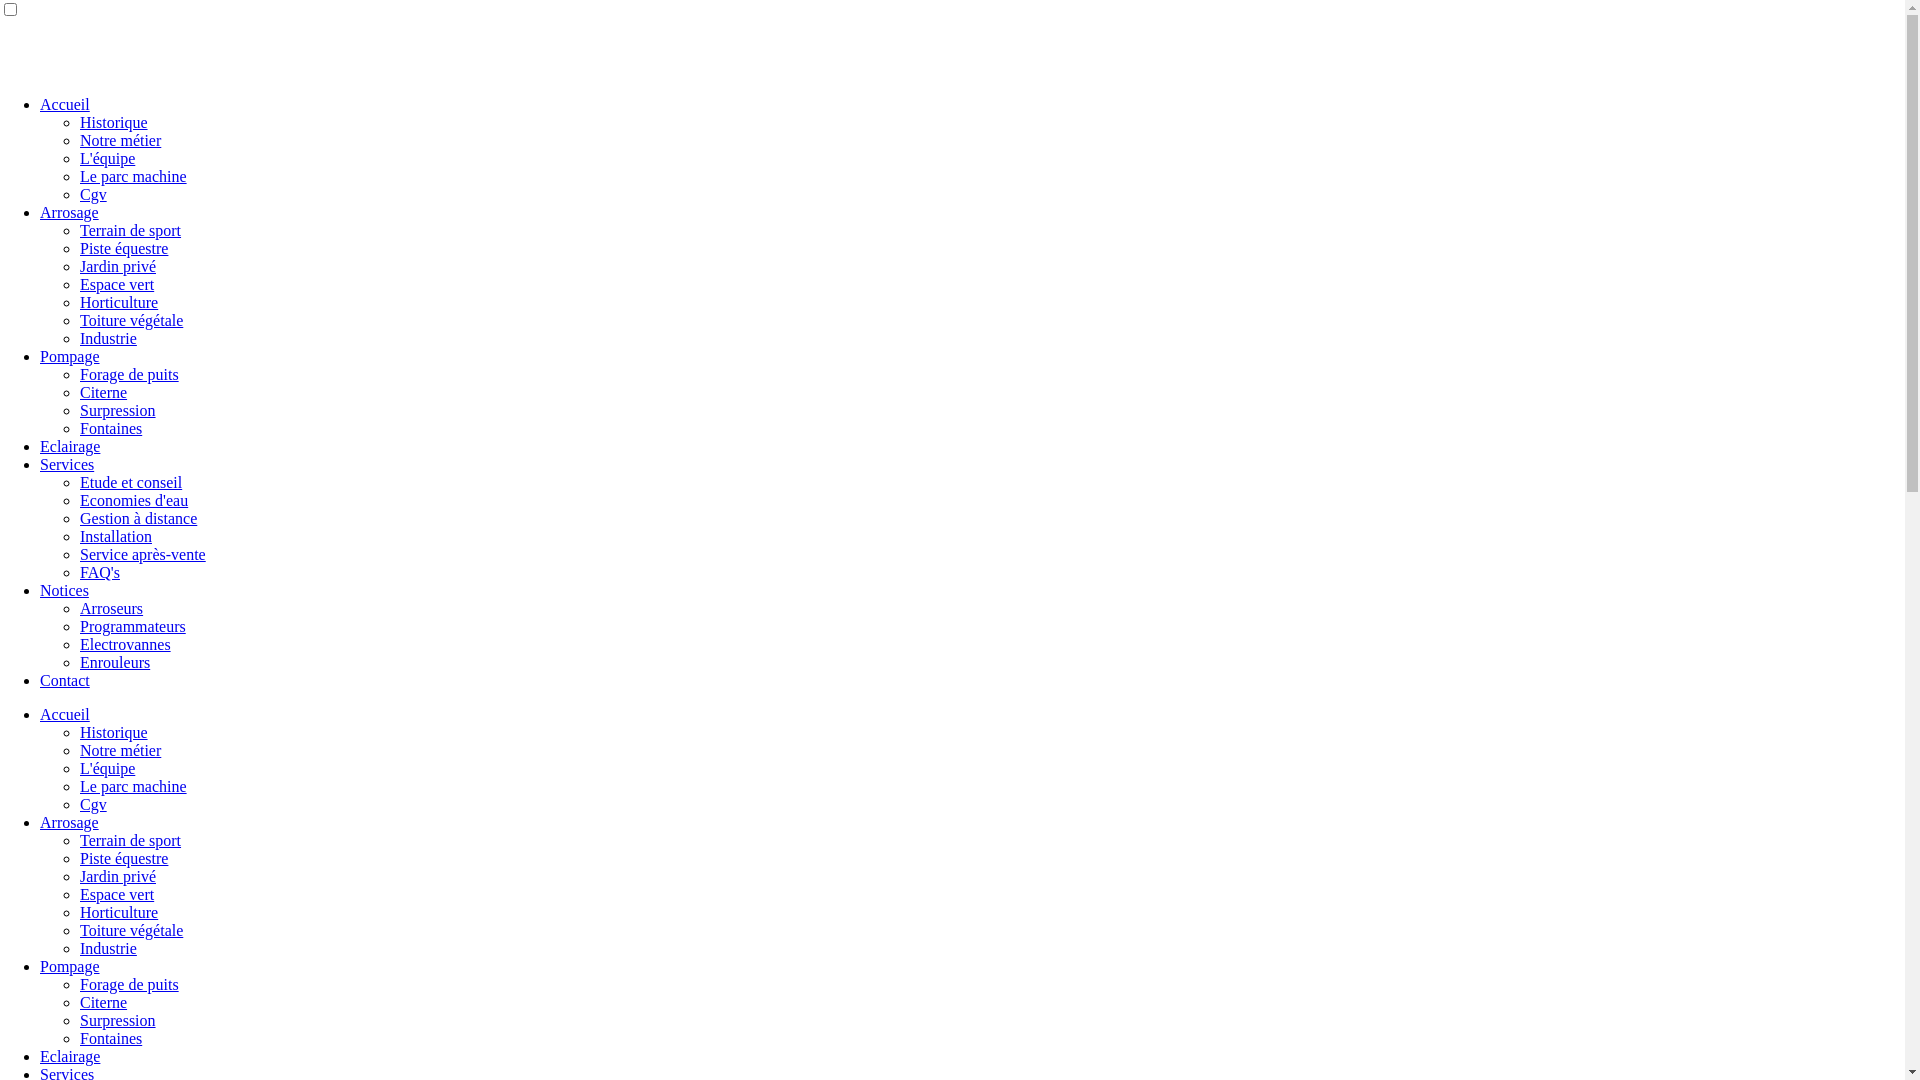 Image resolution: width=1920 pixels, height=1080 pixels. I want to click on Surpression, so click(118, 1020).